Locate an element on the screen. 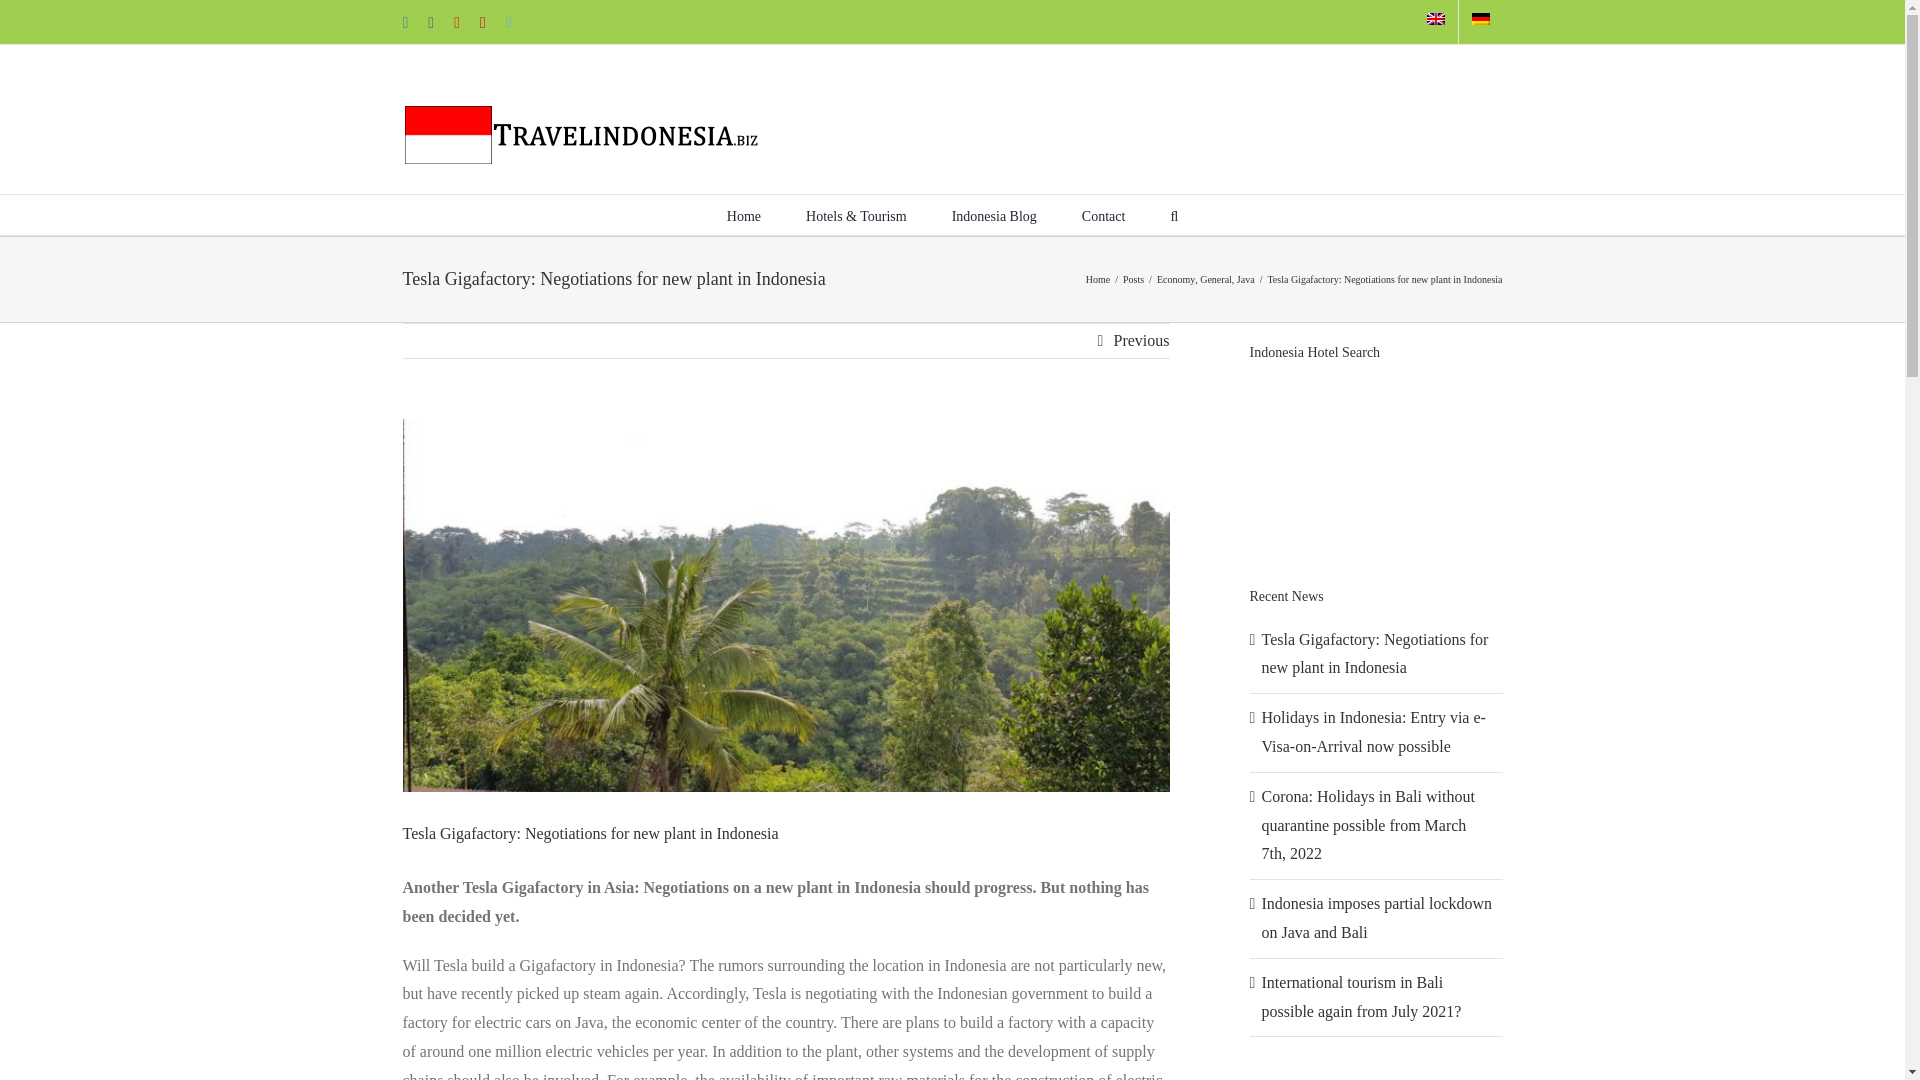  Economy is located at coordinates (1176, 280).